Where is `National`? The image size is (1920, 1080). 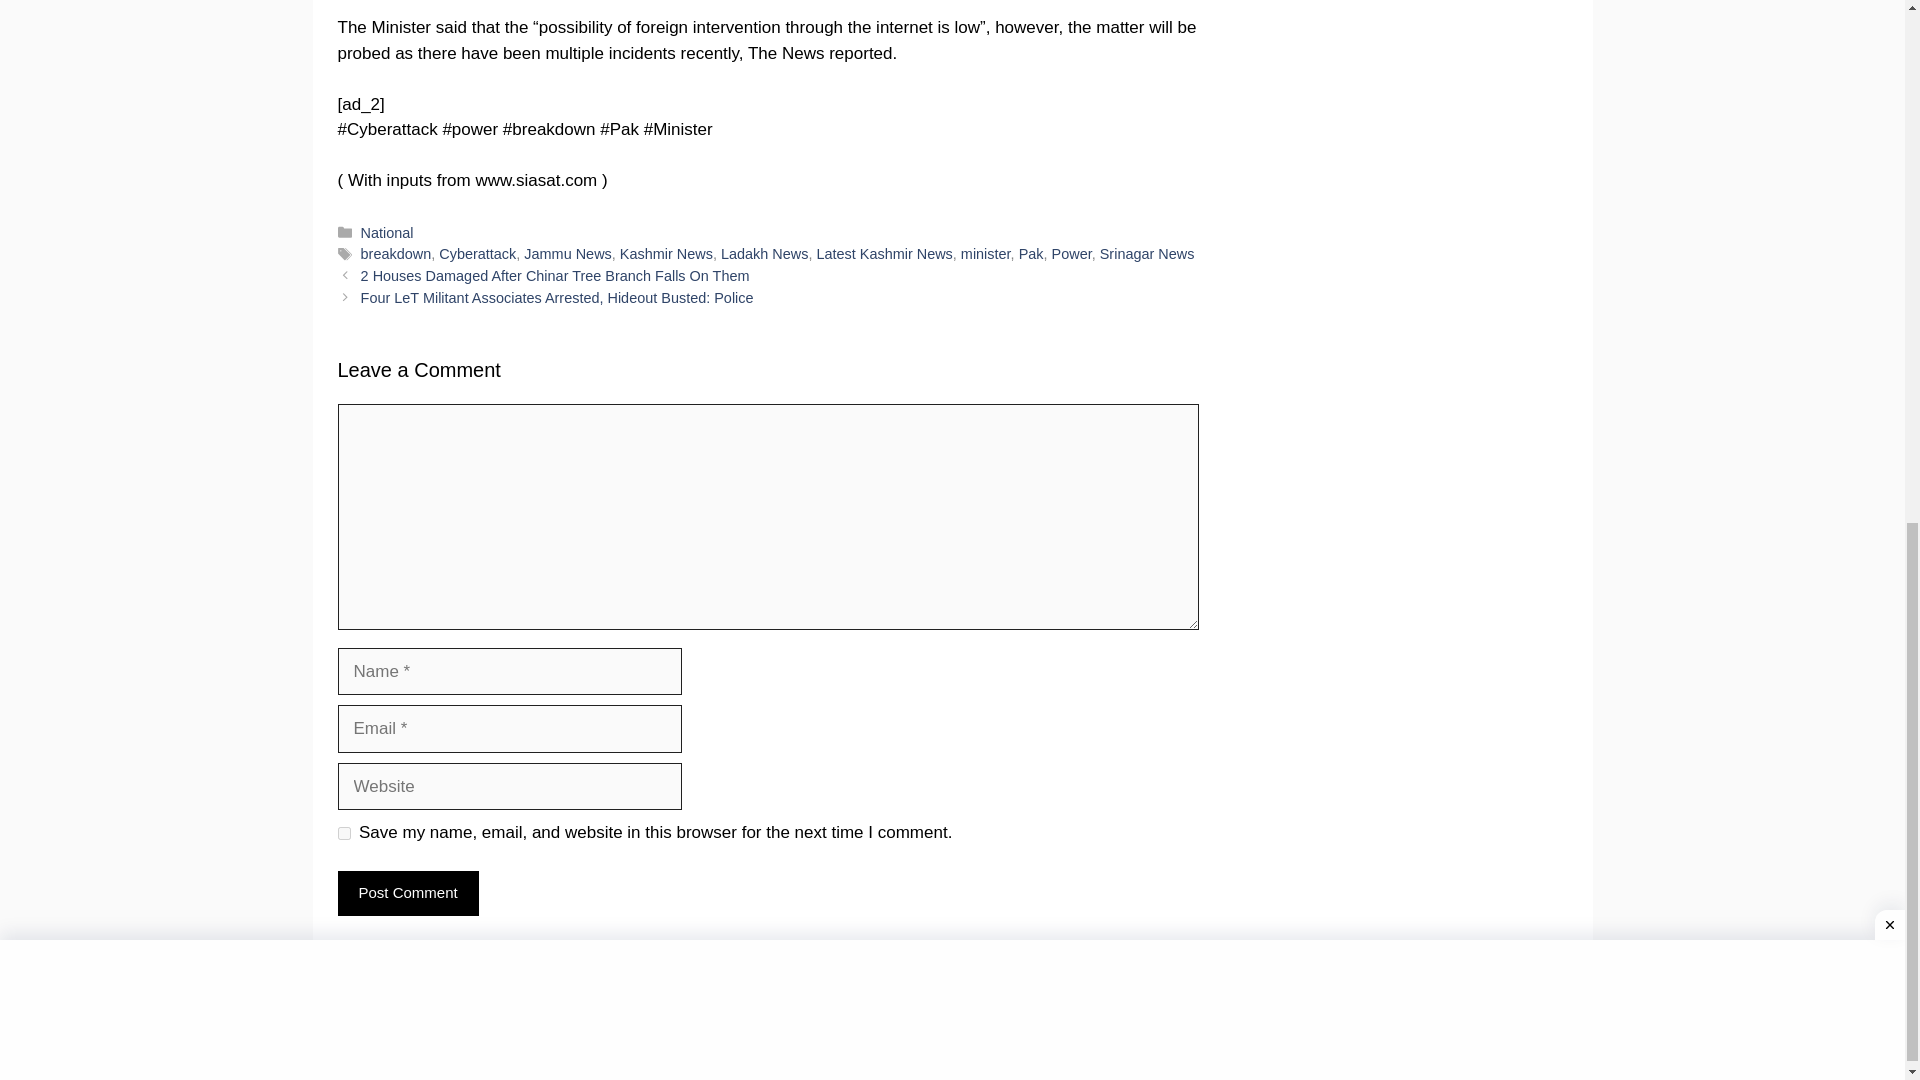
National is located at coordinates (387, 232).